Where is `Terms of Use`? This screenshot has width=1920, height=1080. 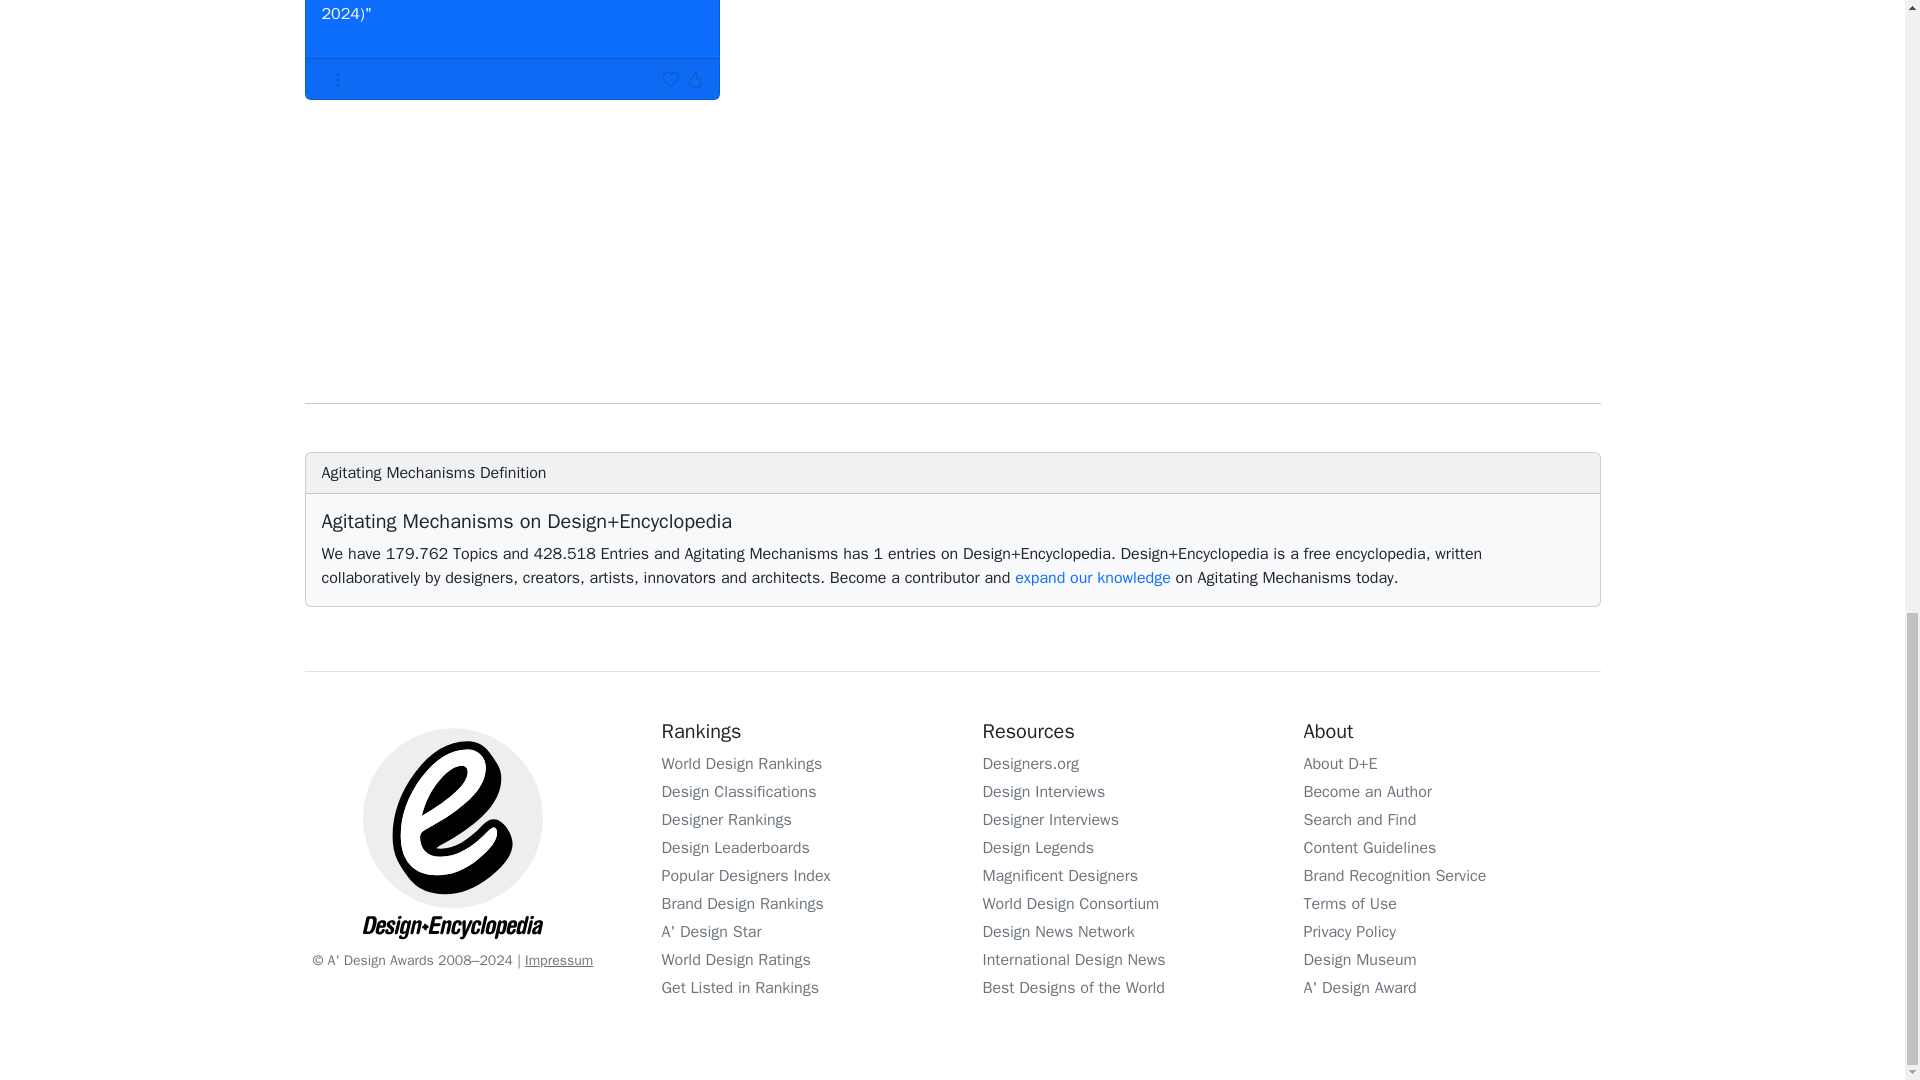 Terms of Use is located at coordinates (1350, 904).